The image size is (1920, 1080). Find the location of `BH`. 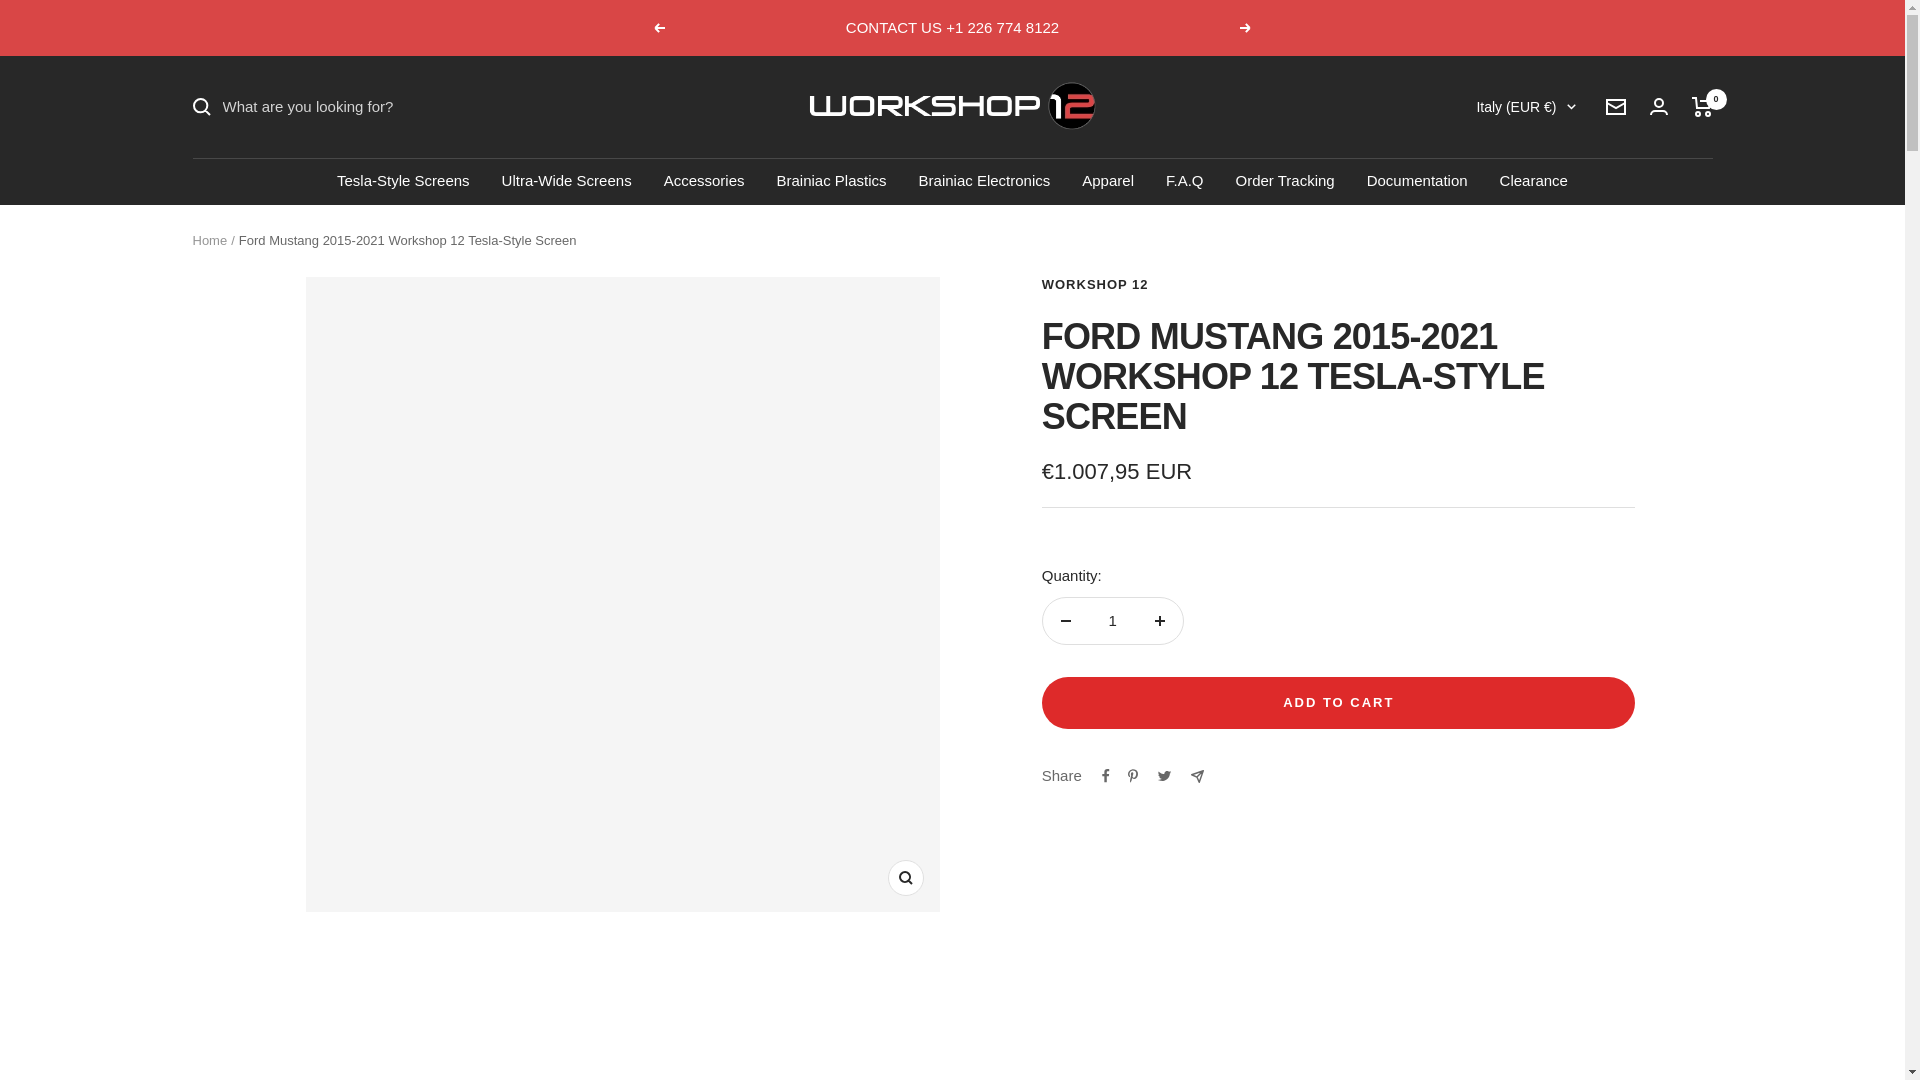

BH is located at coordinates (1378, 704).